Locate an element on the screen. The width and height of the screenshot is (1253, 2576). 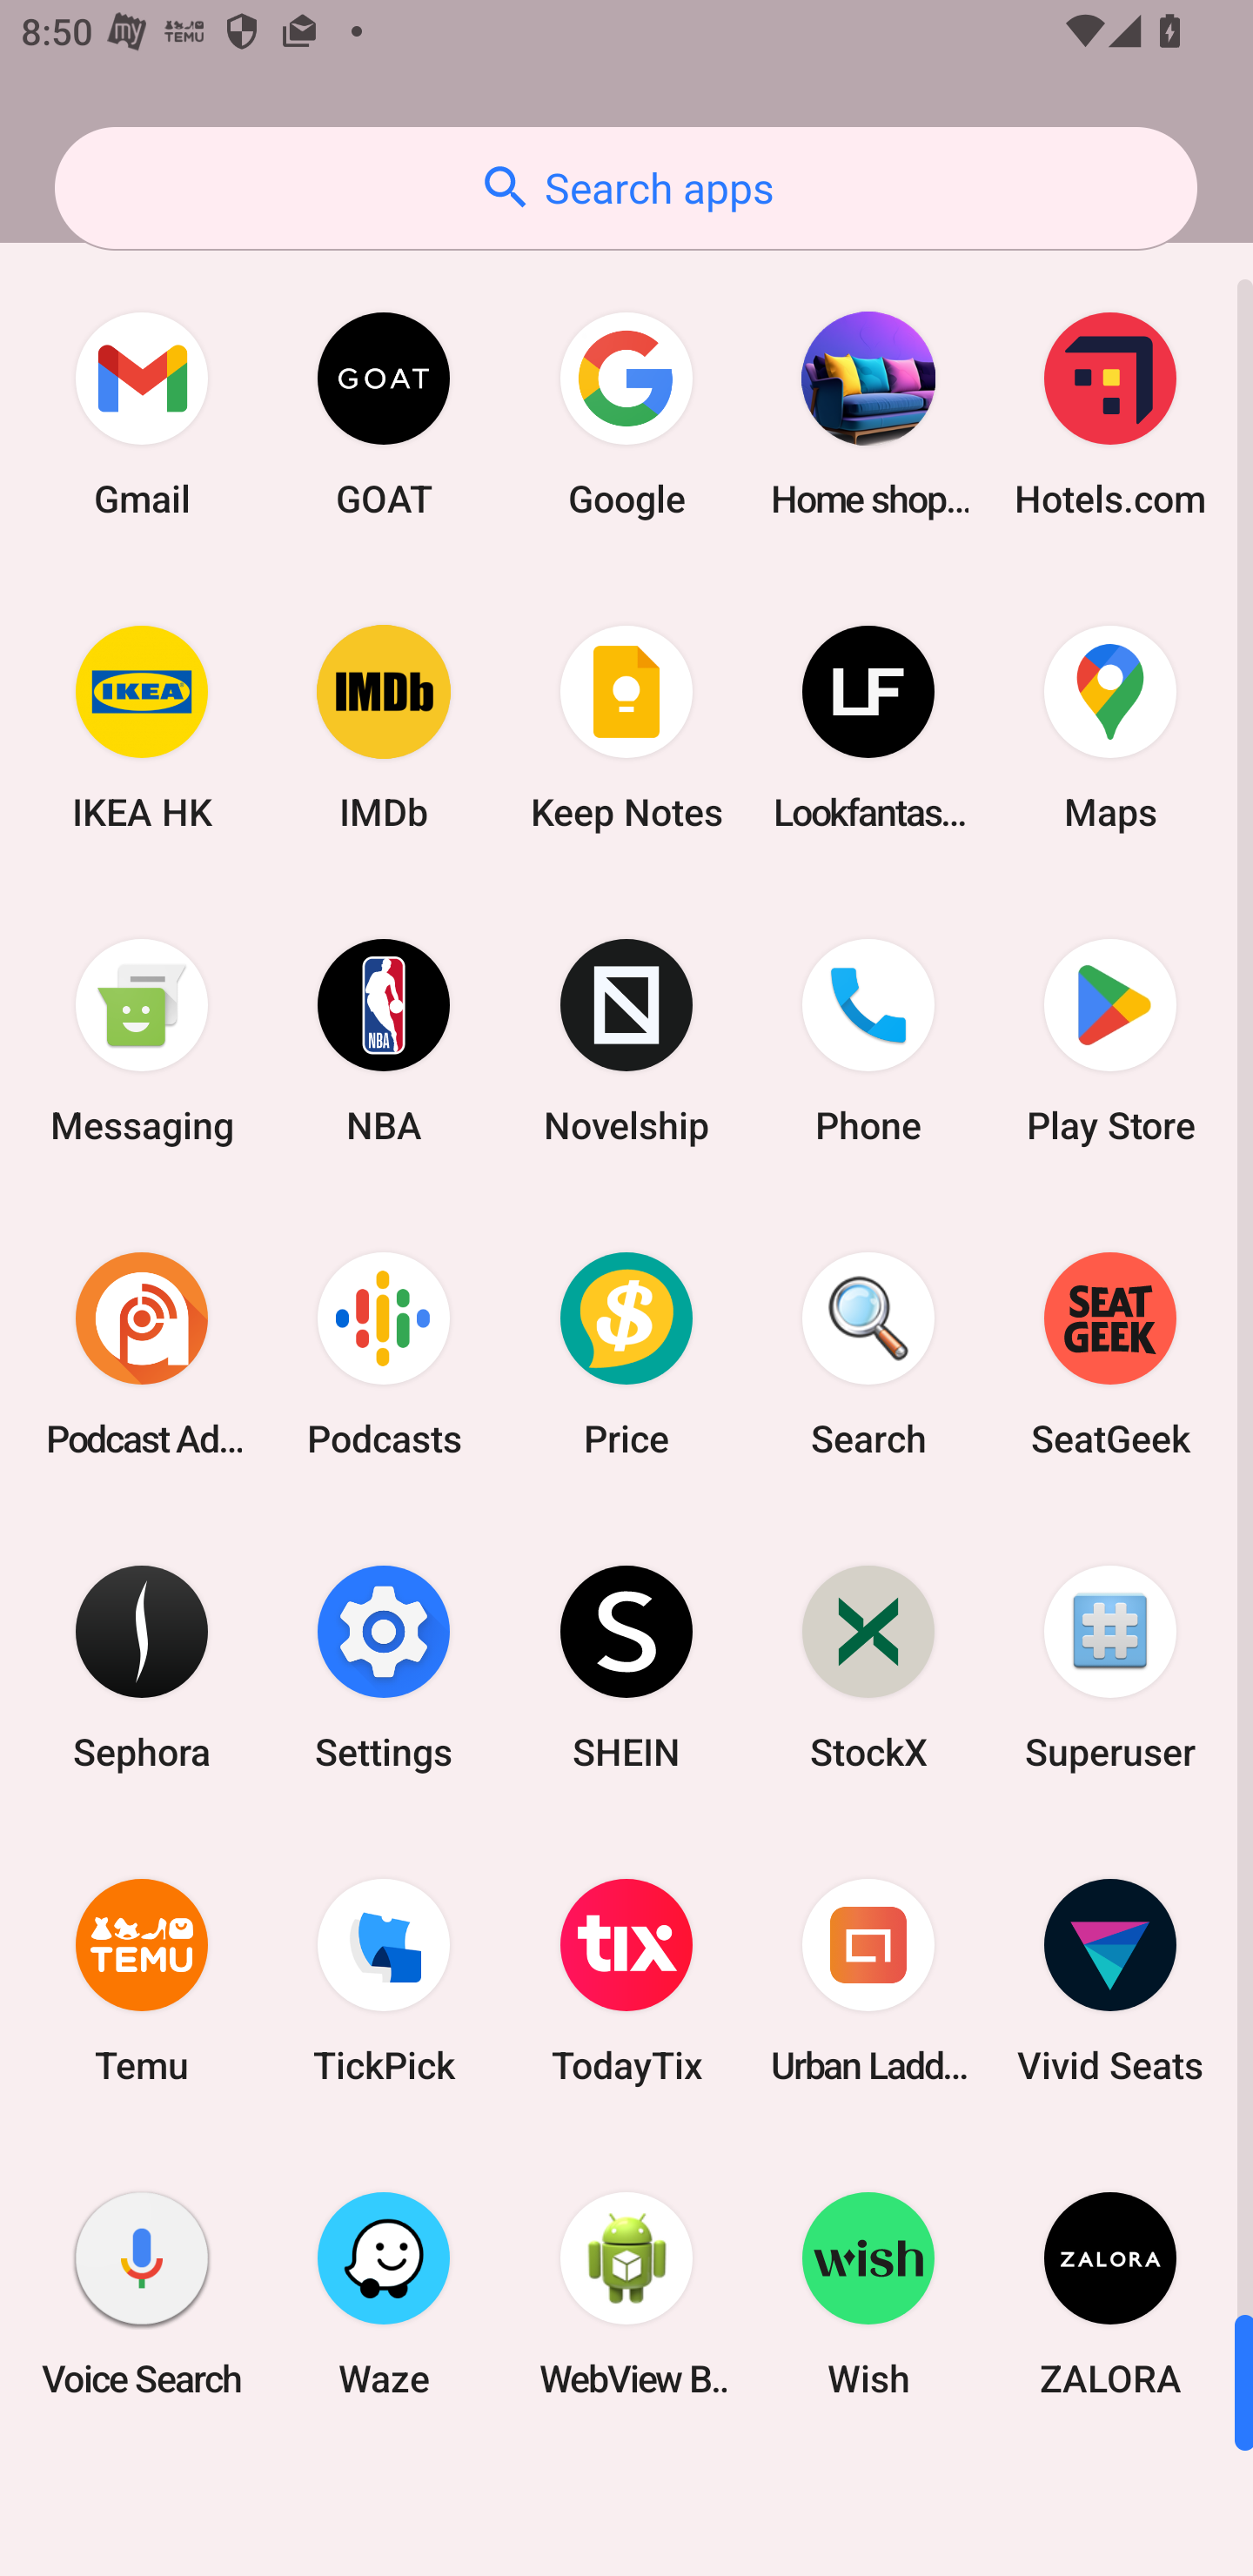
Hotels.com is located at coordinates (1110, 414).